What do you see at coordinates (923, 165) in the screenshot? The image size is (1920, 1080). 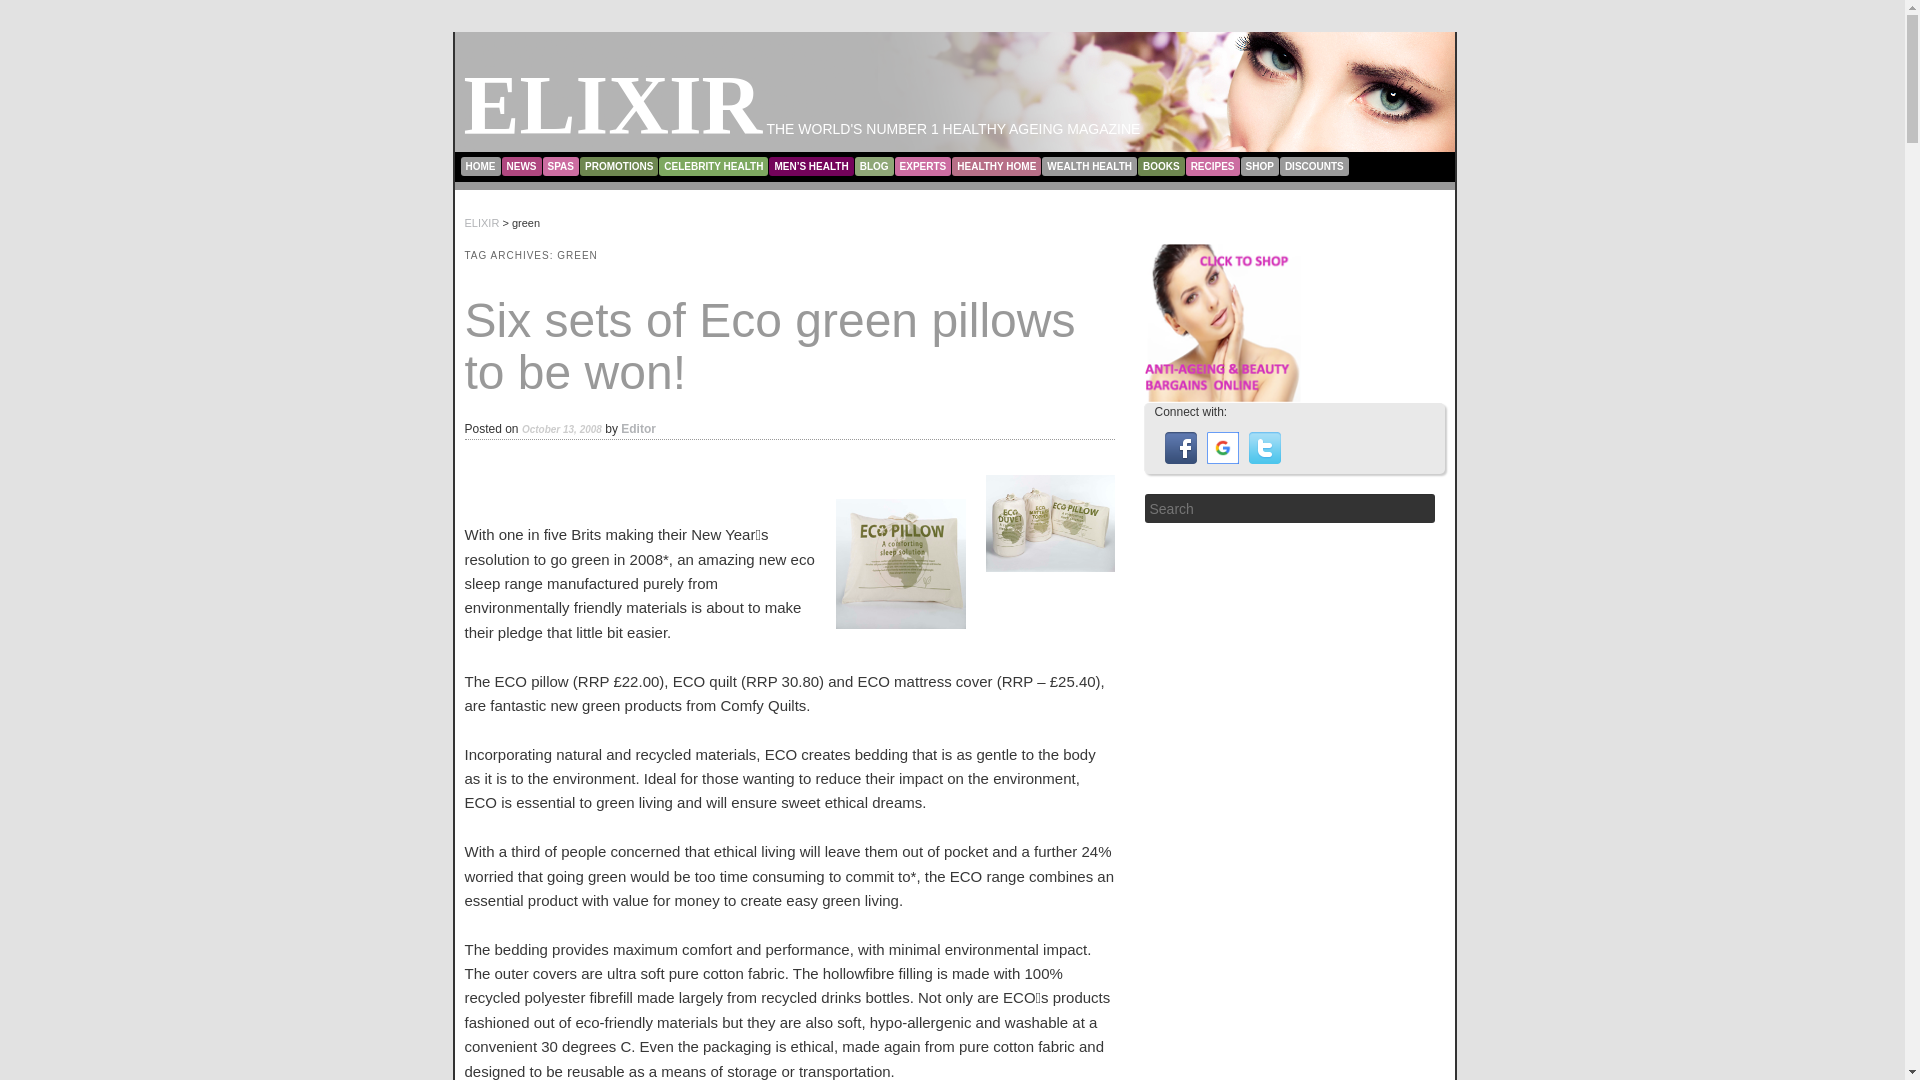 I see `EXPERTS` at bounding box center [923, 165].